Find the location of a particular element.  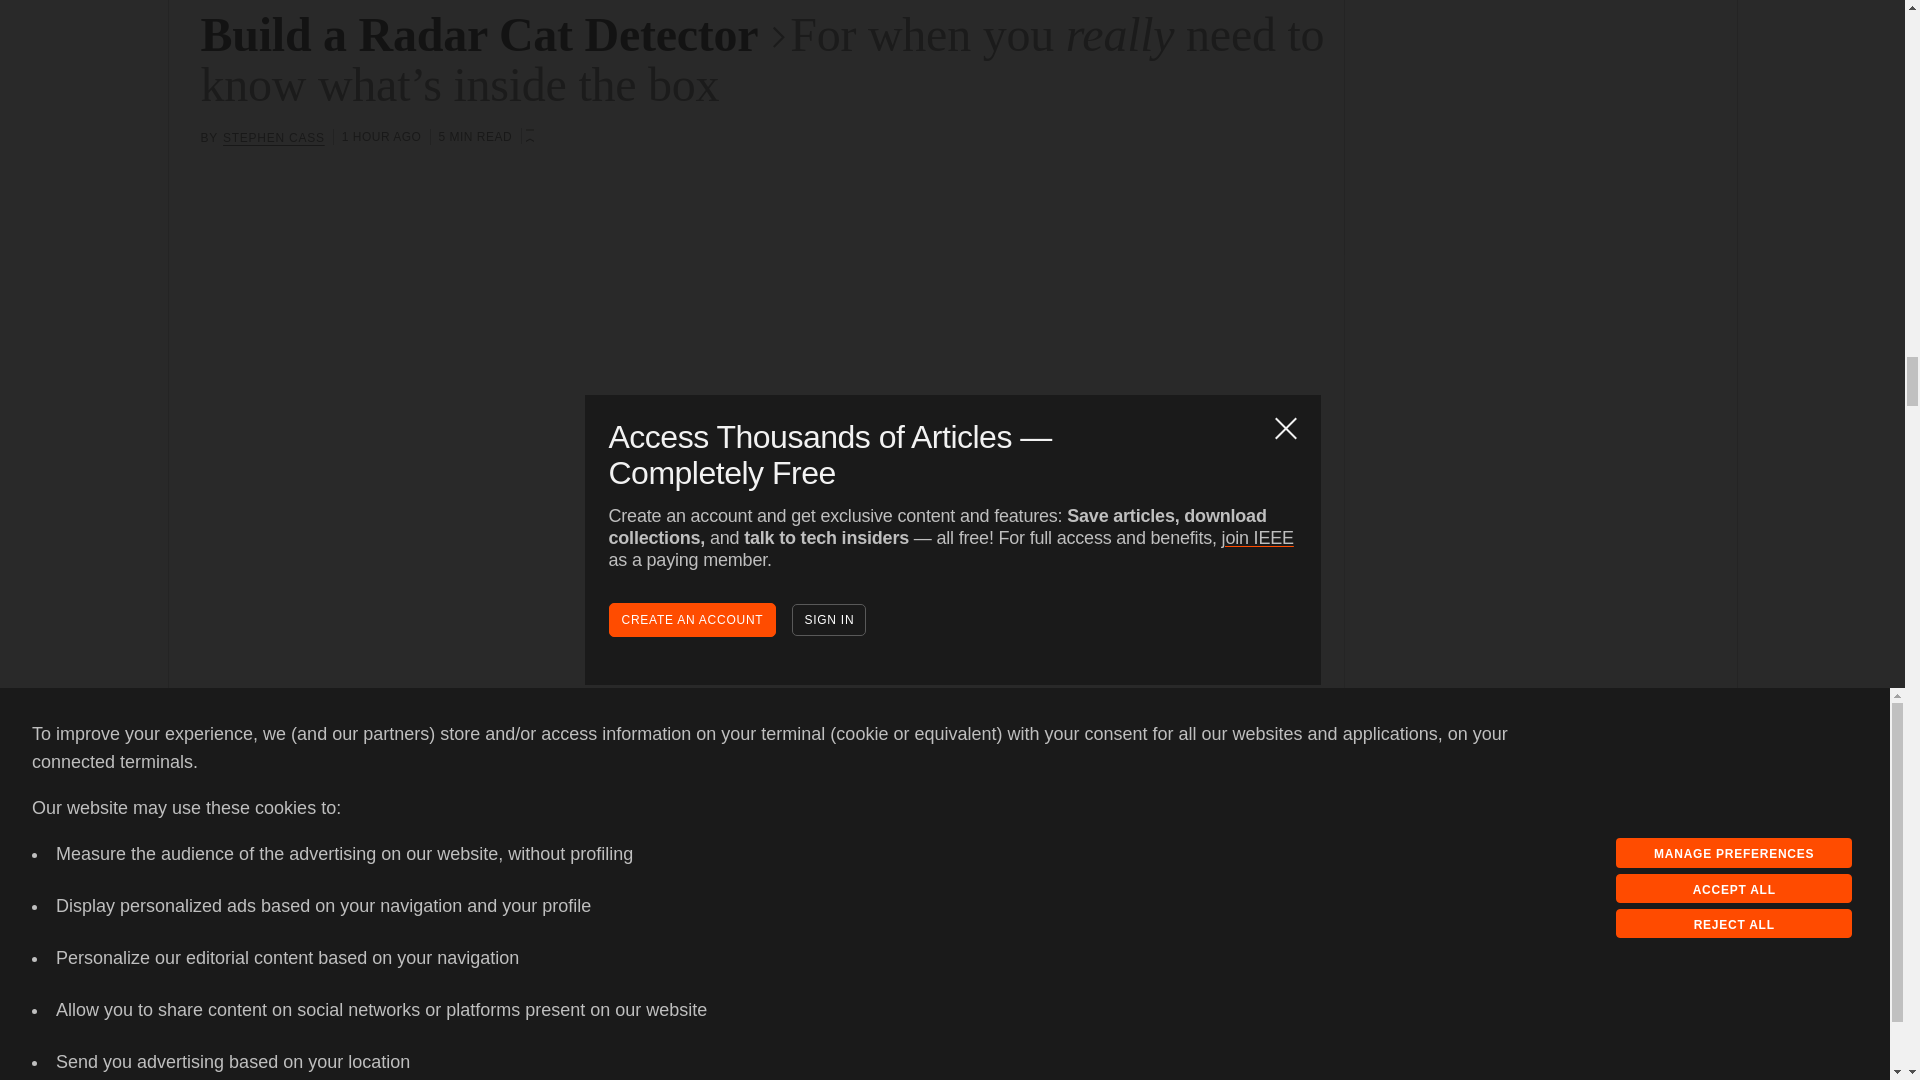

Copy this link to clipboard is located at coordinates (253, 889).